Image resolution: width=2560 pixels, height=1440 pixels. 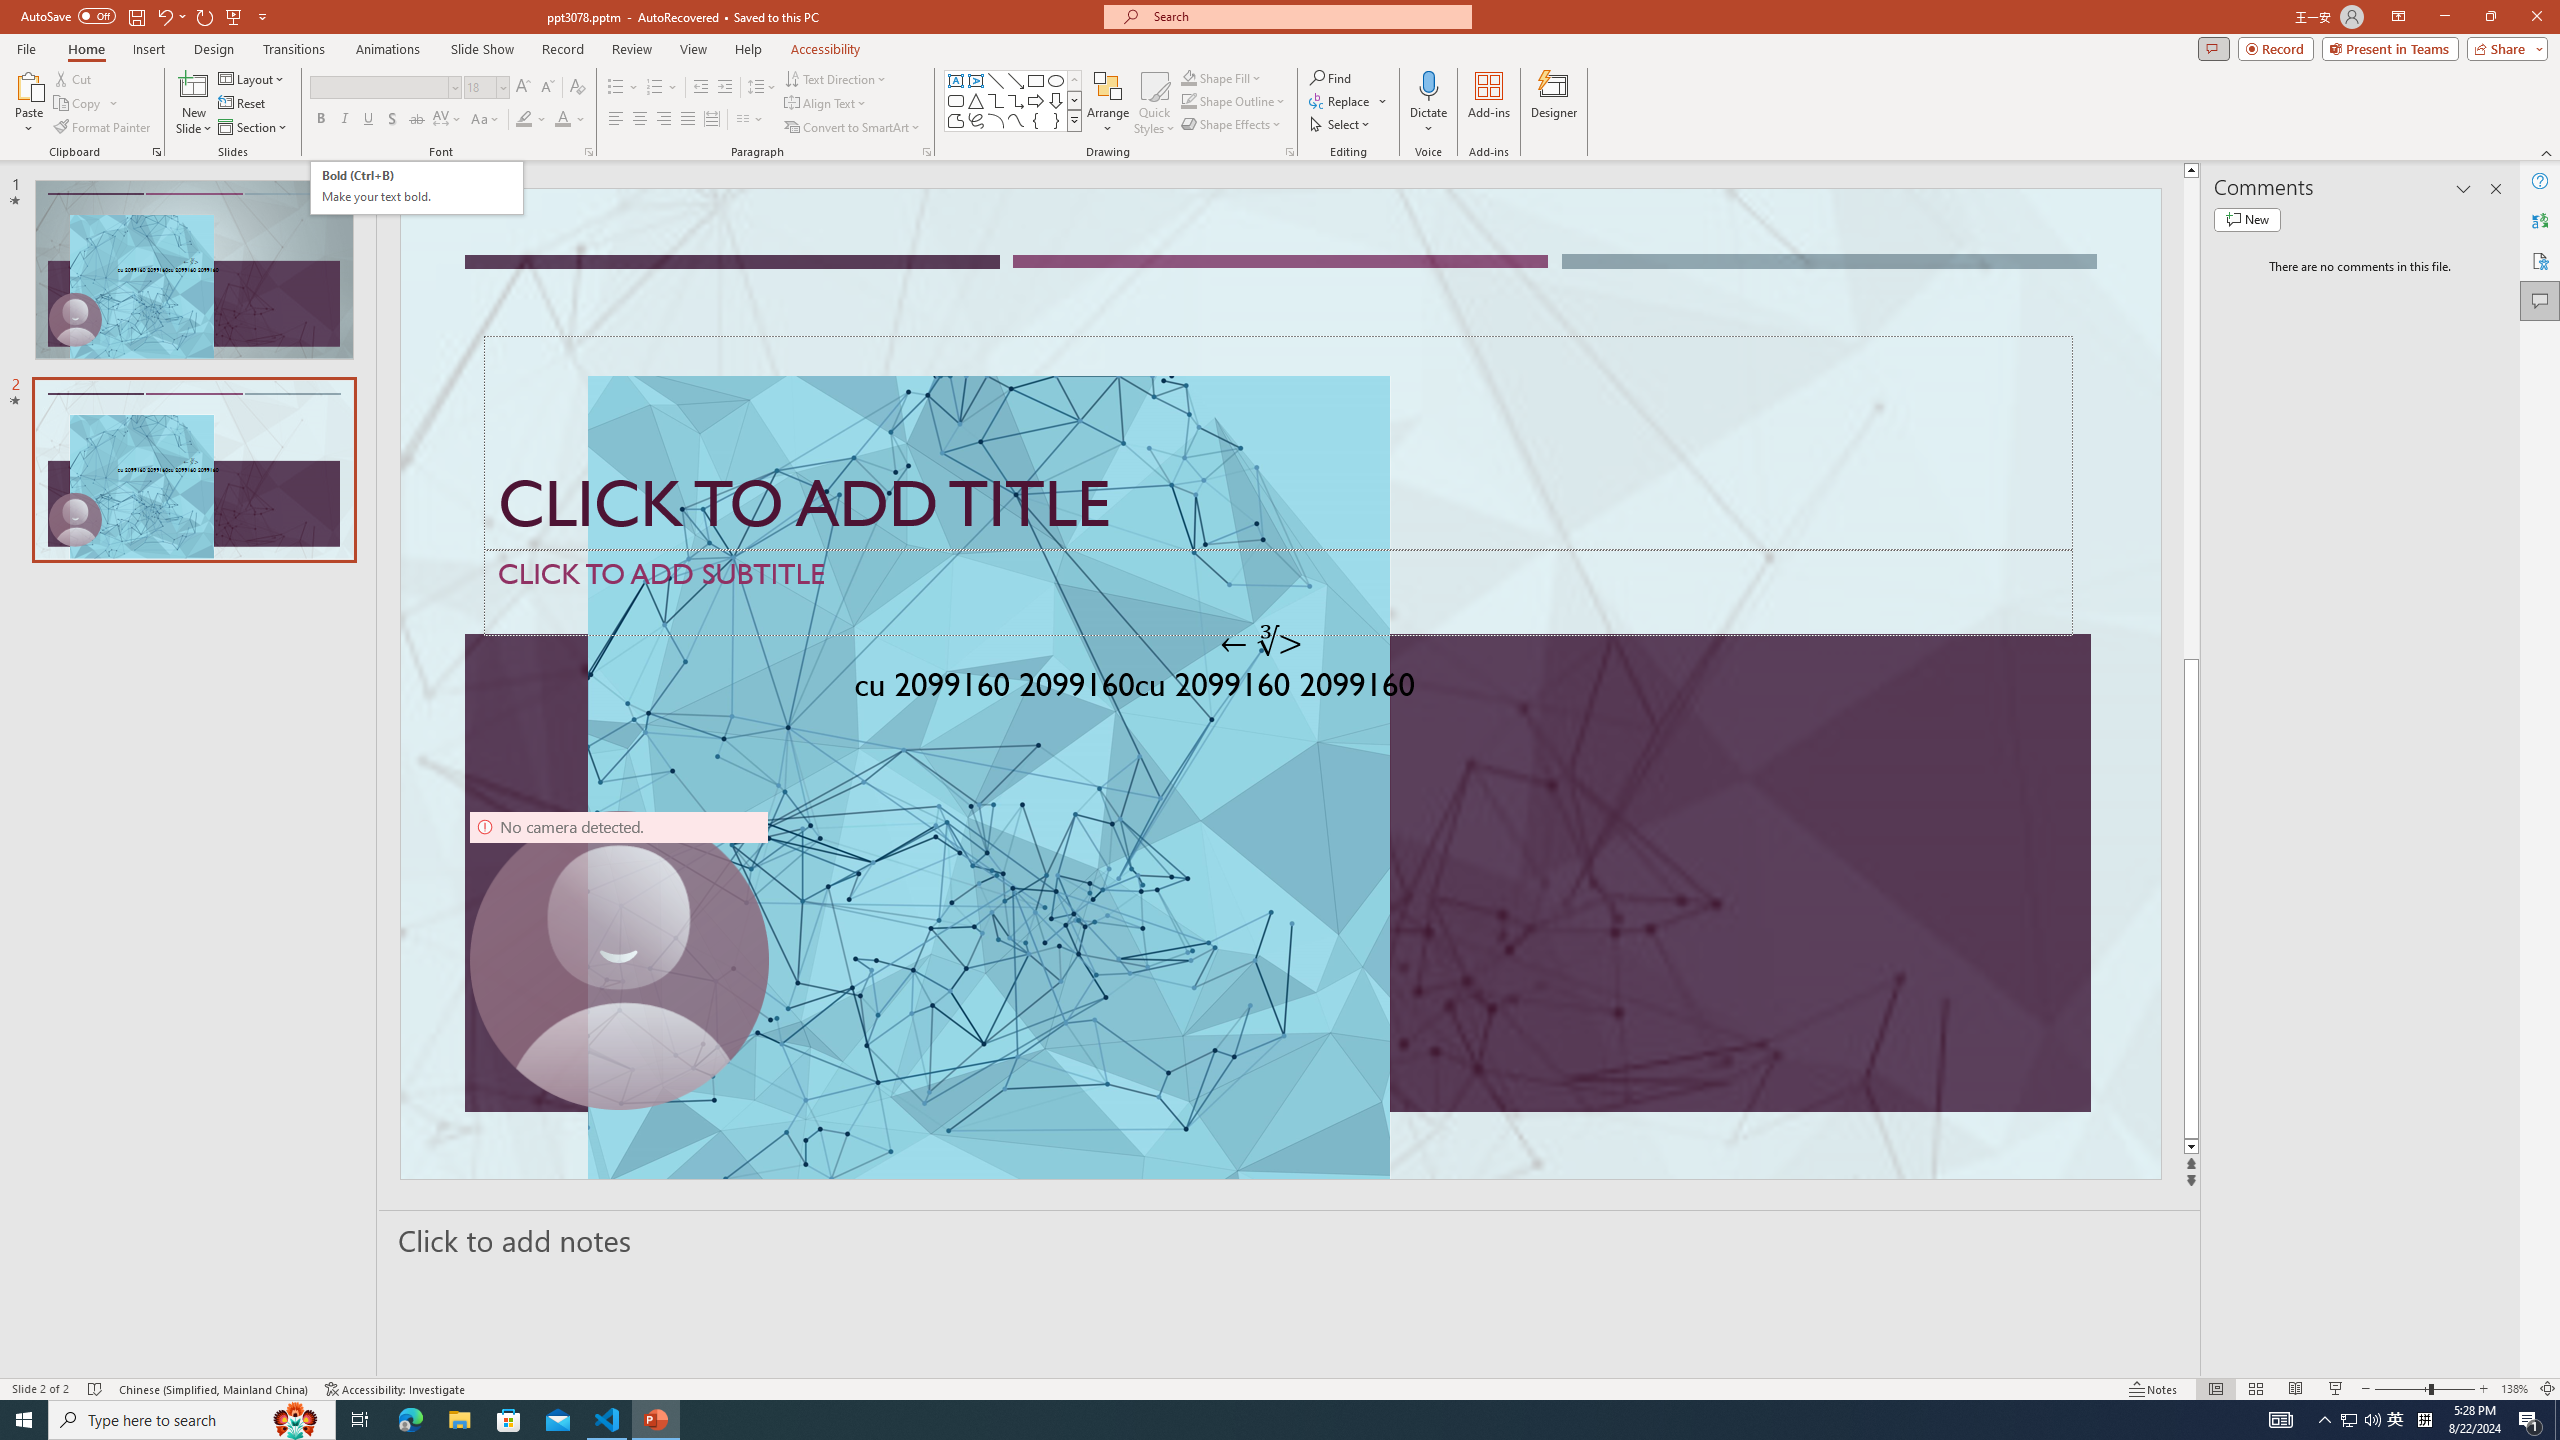 I want to click on Left Brace, so click(x=1036, y=120).